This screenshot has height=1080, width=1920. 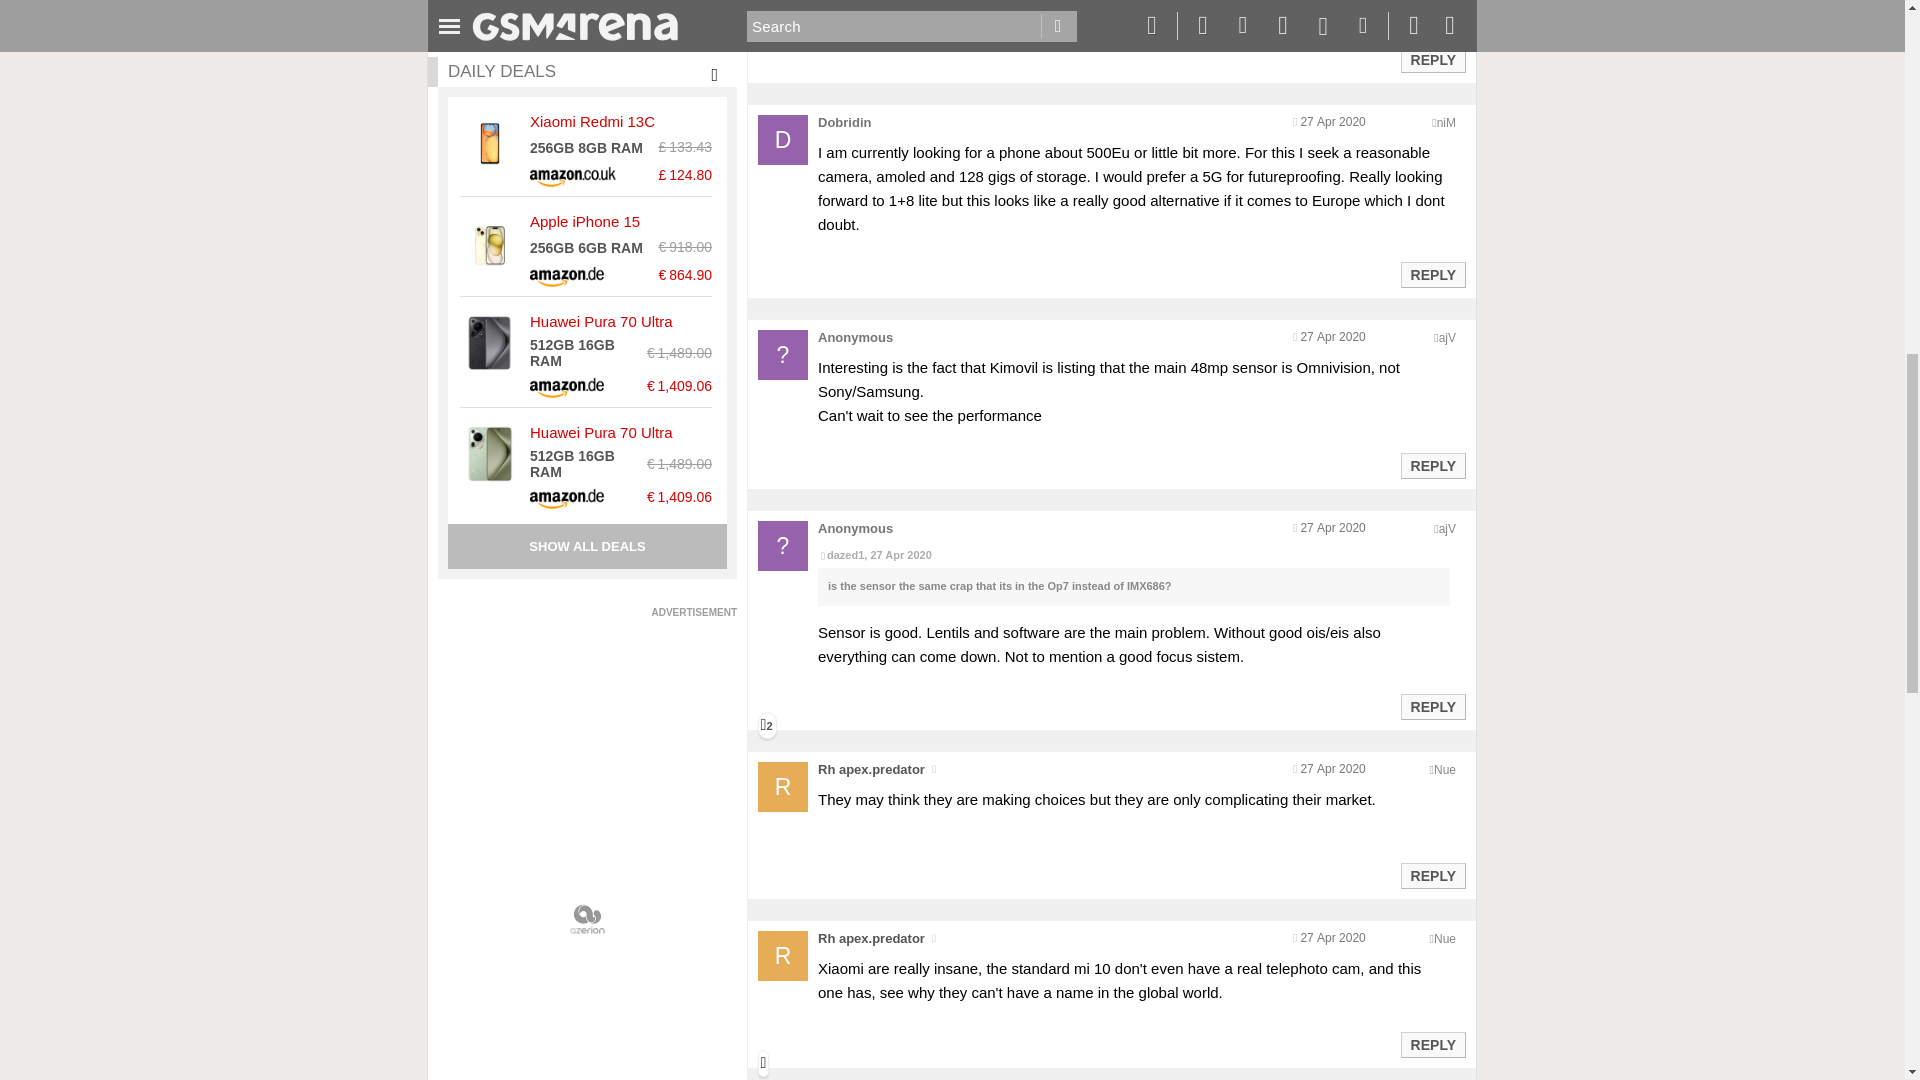 I want to click on Reply to this post, so click(x=1432, y=466).